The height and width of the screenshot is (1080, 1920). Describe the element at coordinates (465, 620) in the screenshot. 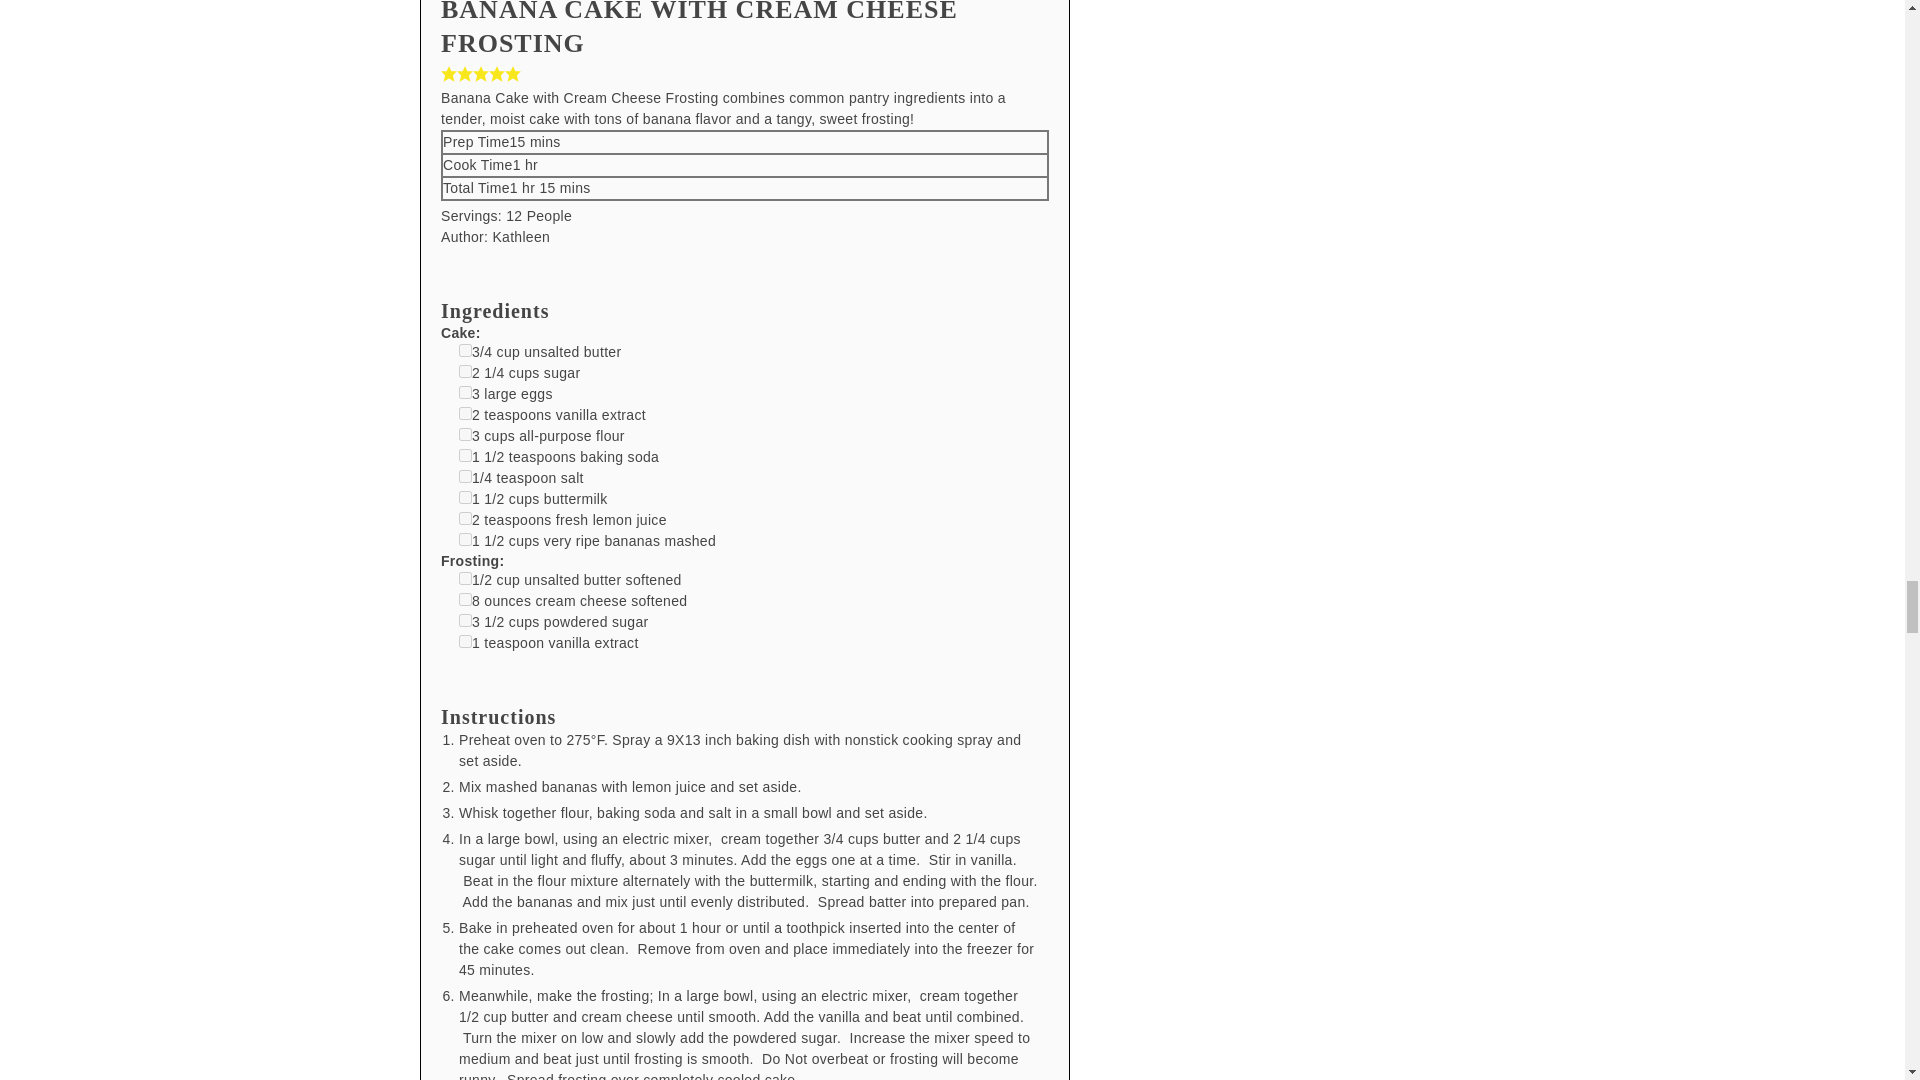

I see `on` at that location.